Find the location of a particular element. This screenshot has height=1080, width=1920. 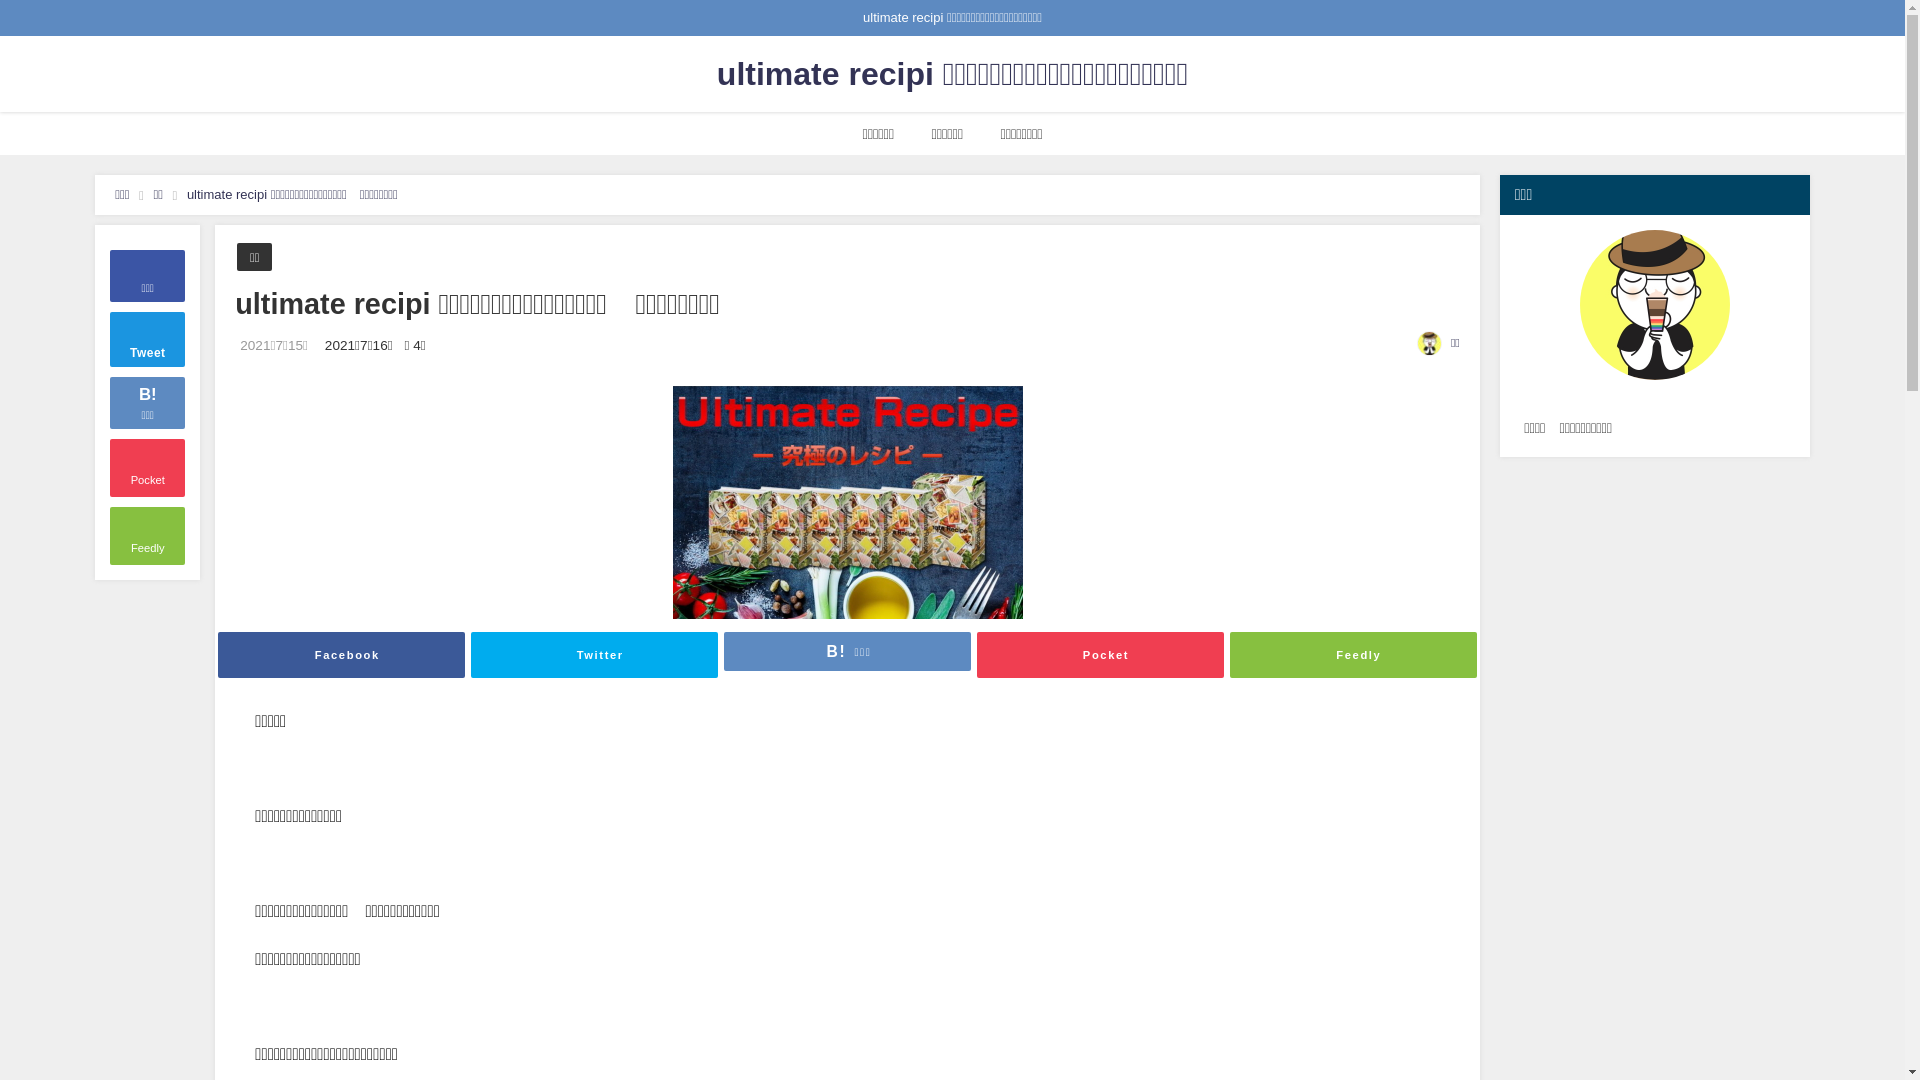

Pocket is located at coordinates (148, 468).